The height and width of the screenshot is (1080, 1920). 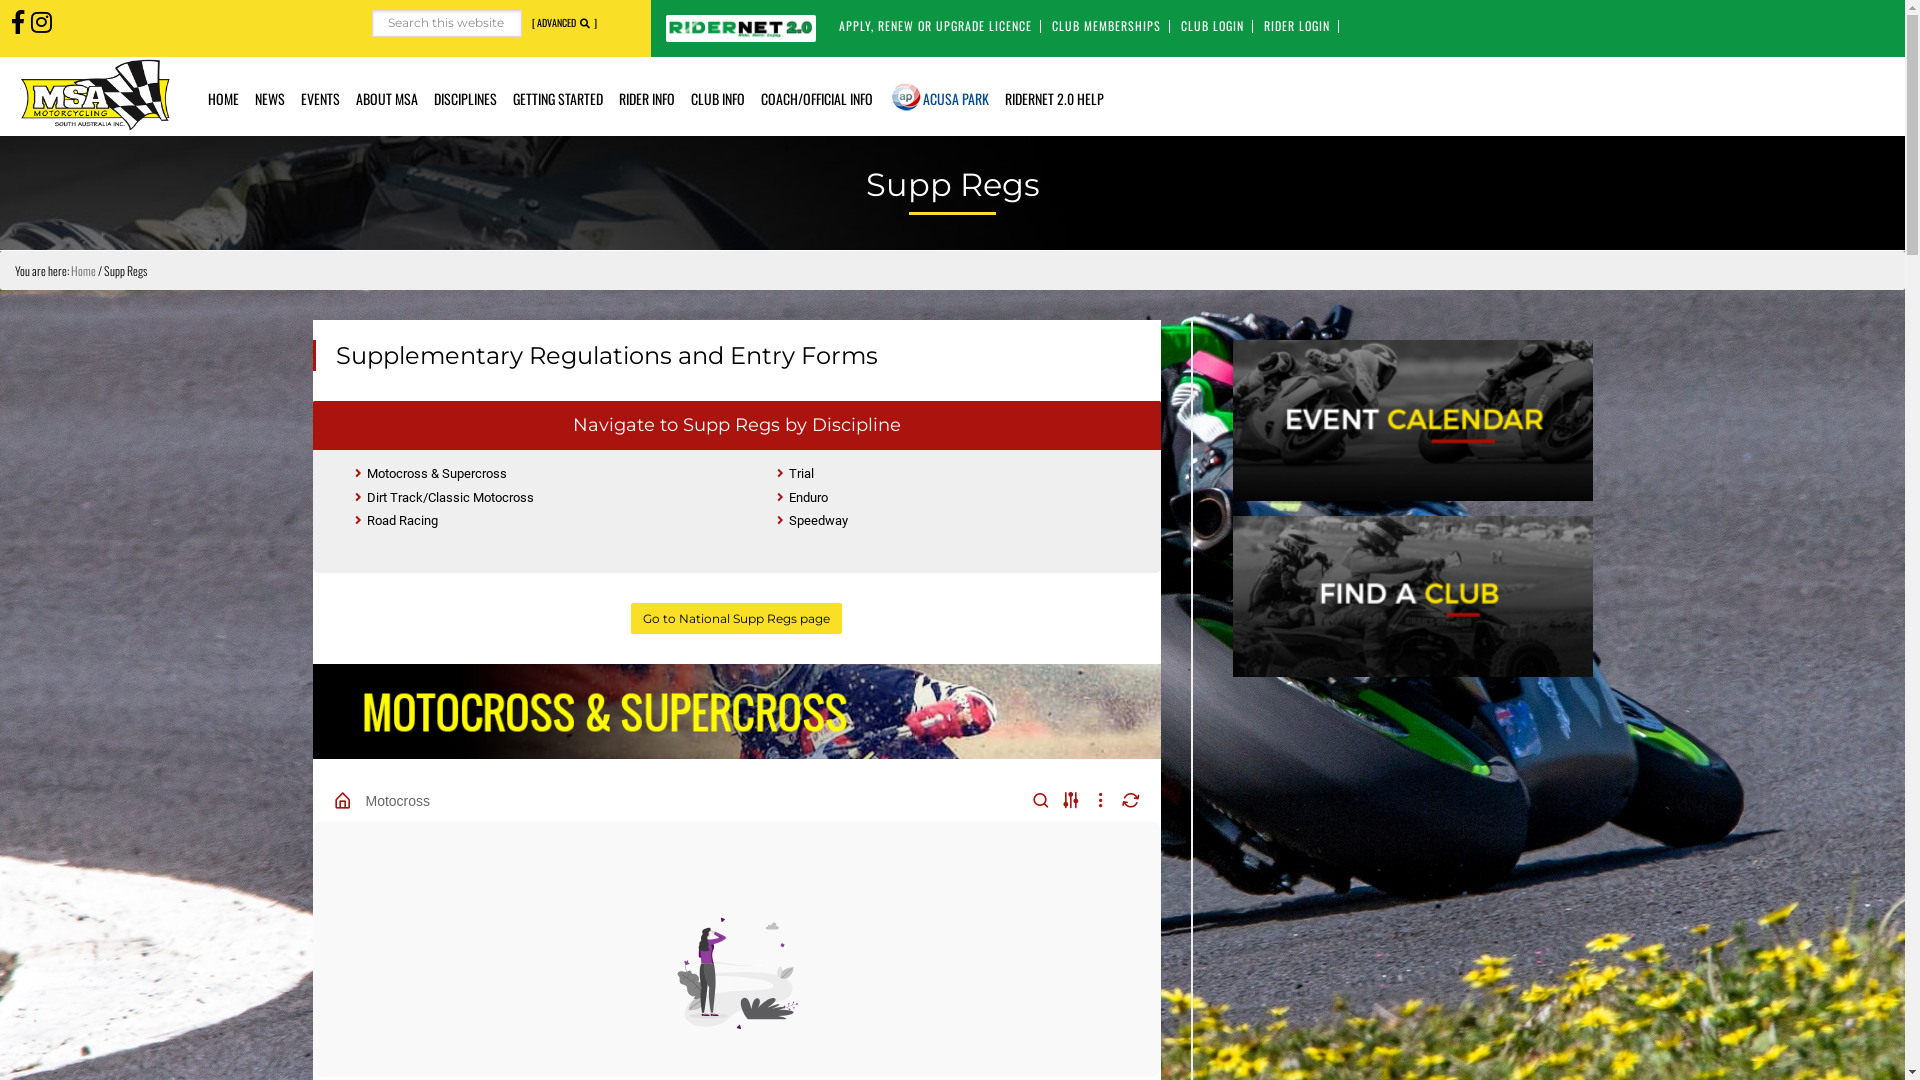 What do you see at coordinates (465, 96) in the screenshot?
I see `DISCIPLINES` at bounding box center [465, 96].